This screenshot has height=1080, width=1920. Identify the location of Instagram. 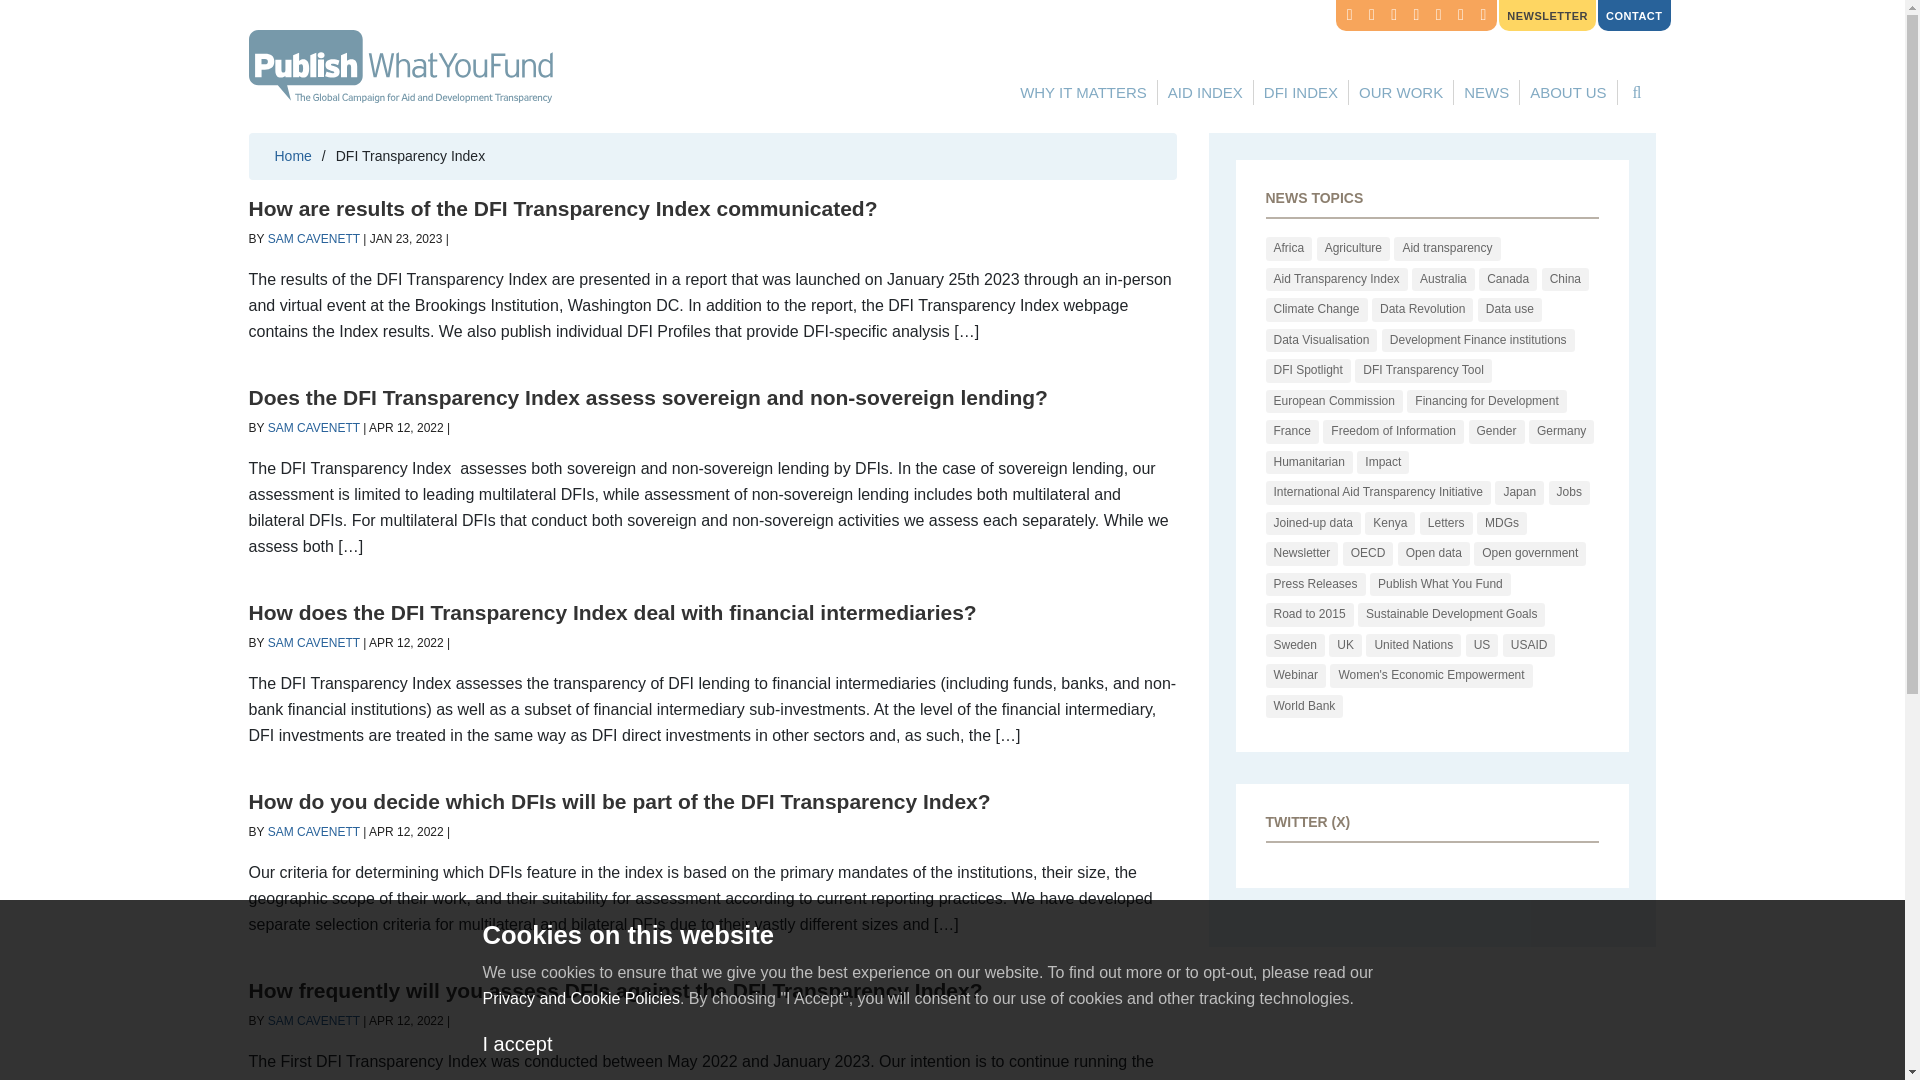
(1482, 16).